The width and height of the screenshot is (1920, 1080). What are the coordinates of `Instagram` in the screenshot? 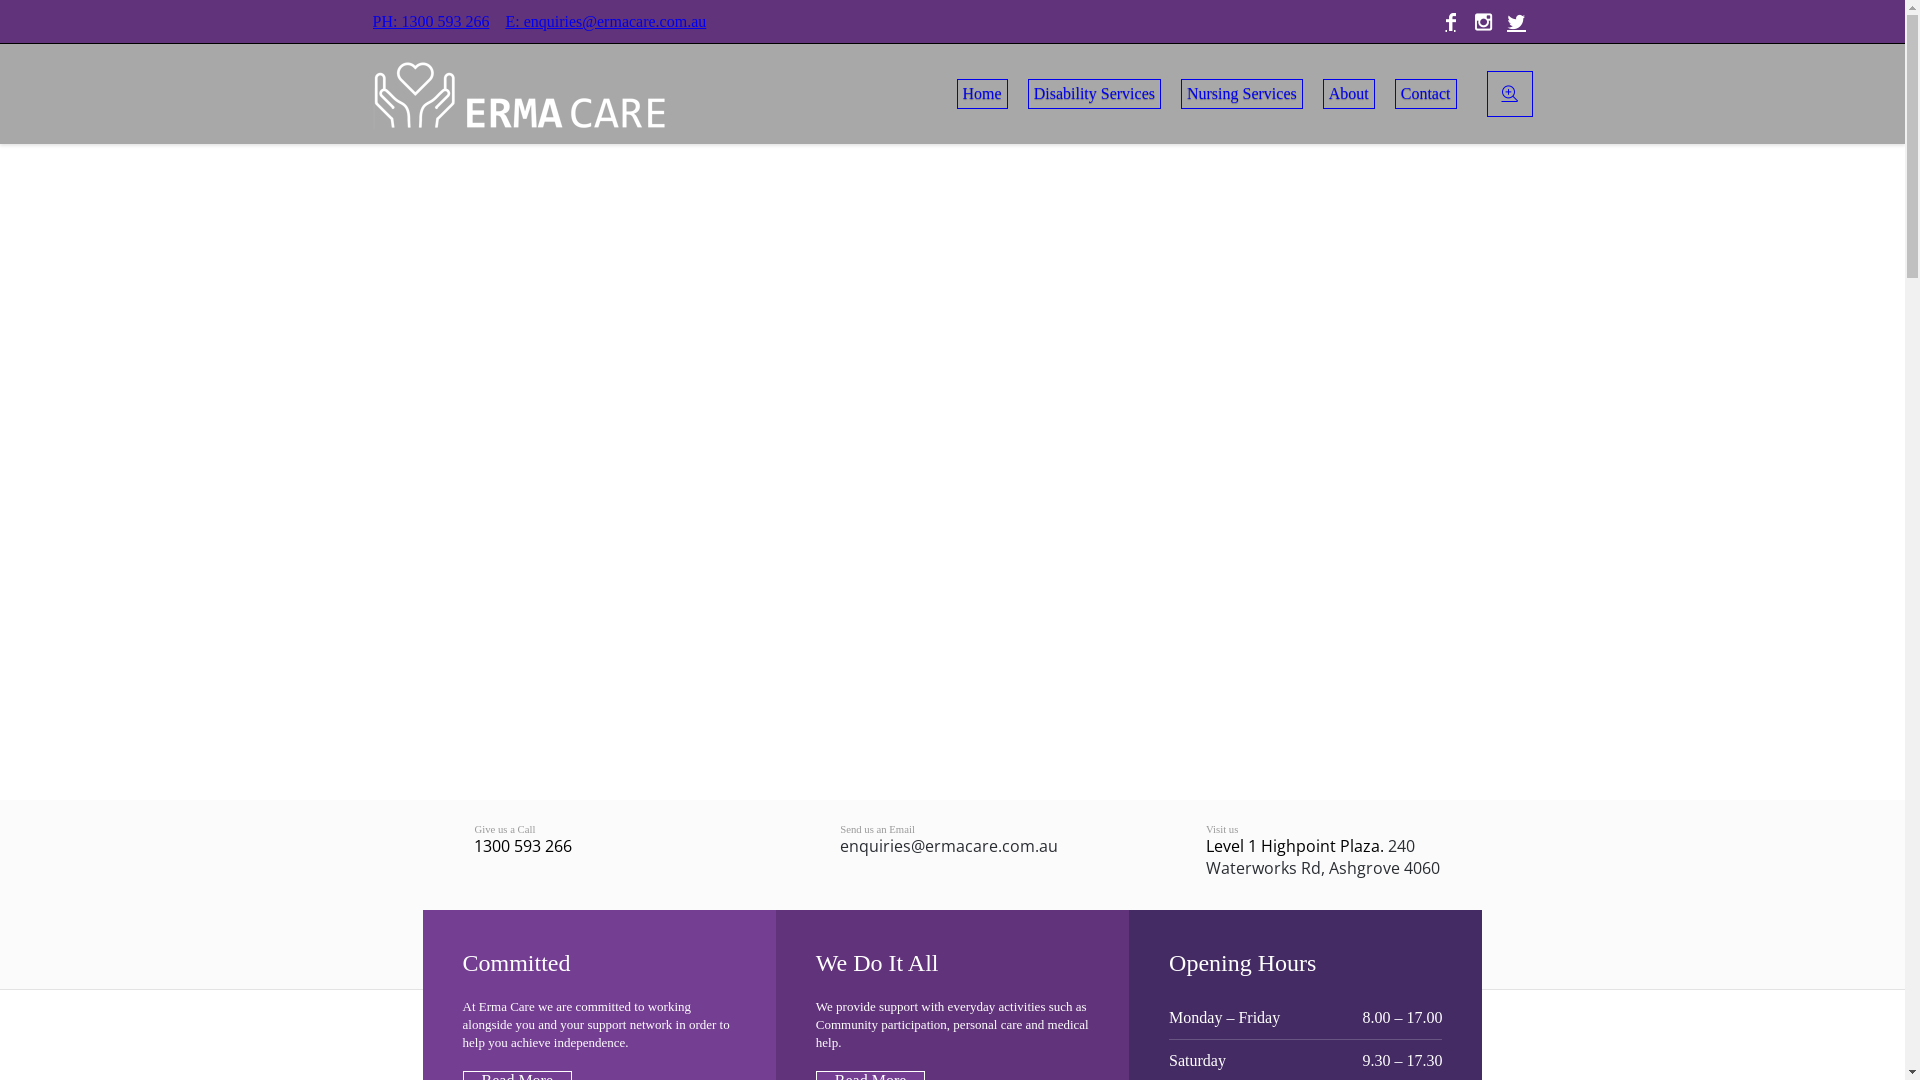 It's located at (1484, 22).